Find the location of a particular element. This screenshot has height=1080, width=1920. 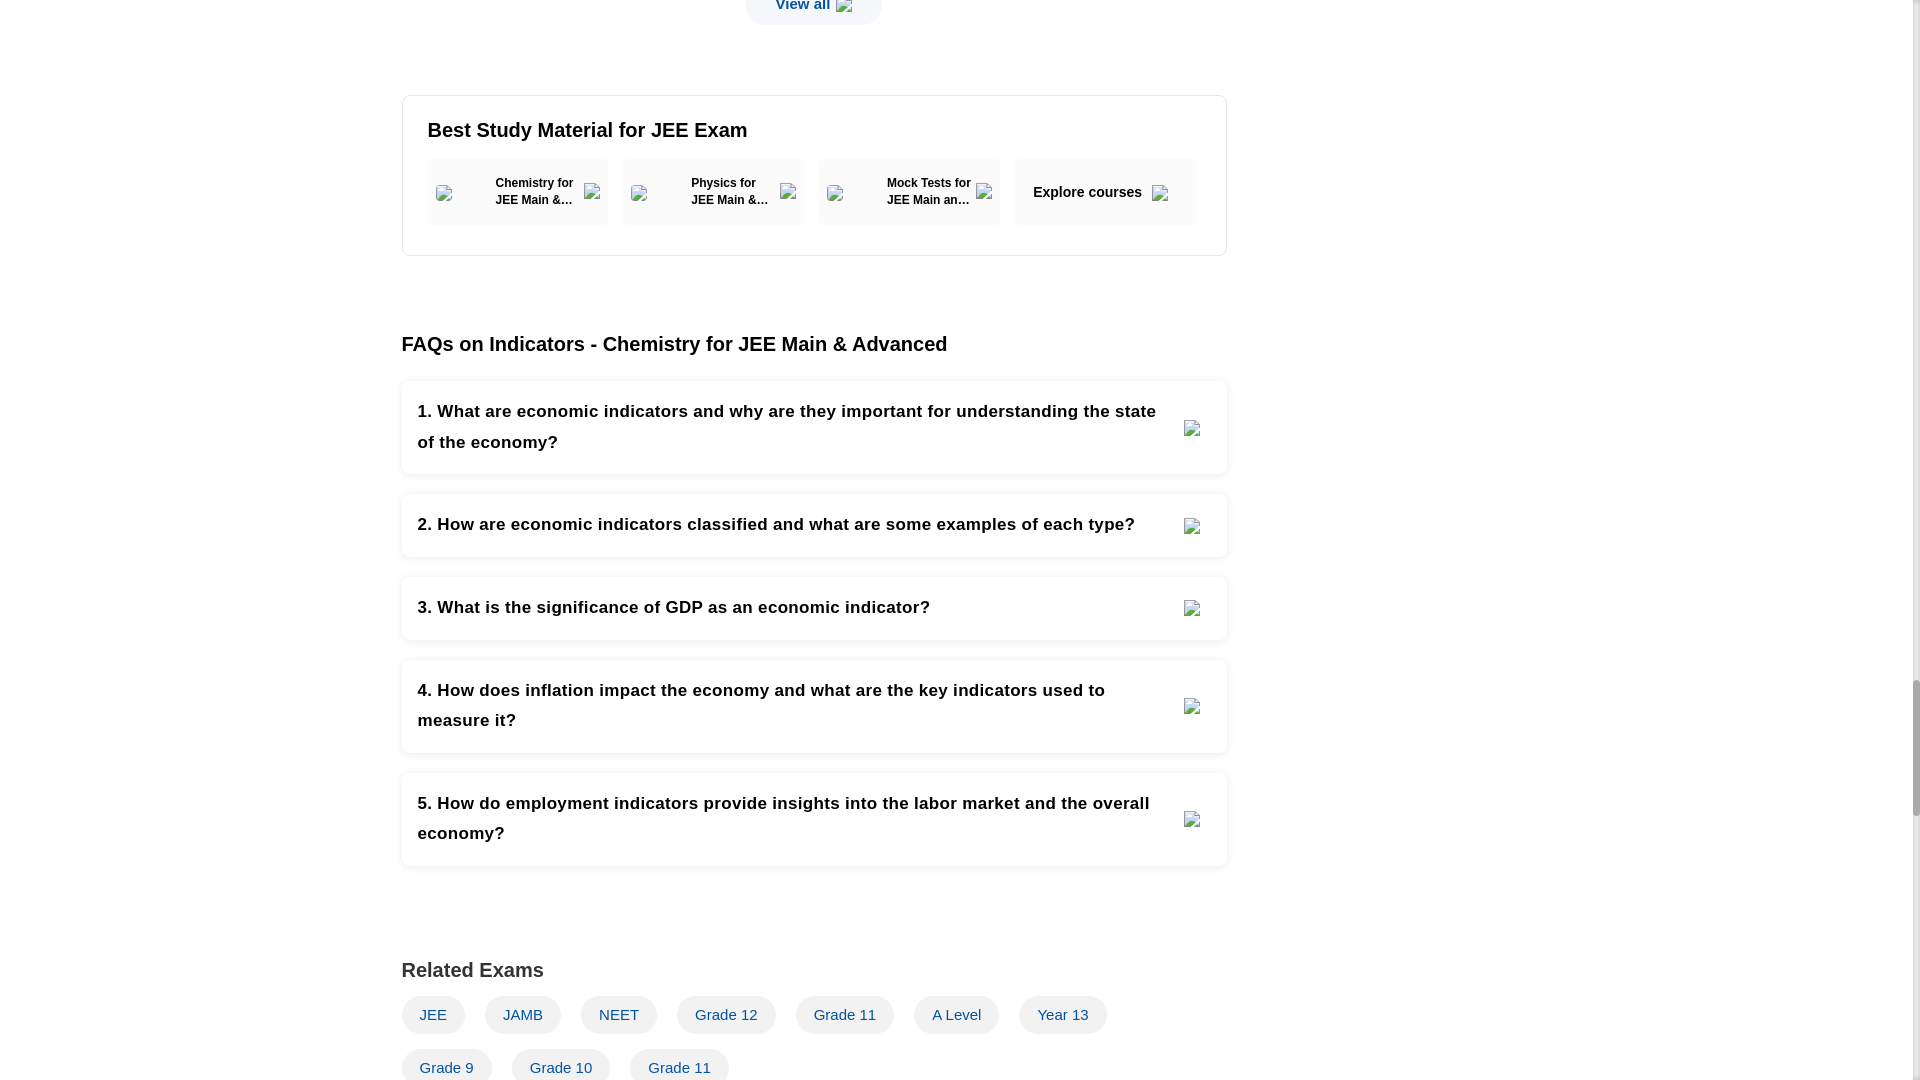

NEET is located at coordinates (618, 1014).